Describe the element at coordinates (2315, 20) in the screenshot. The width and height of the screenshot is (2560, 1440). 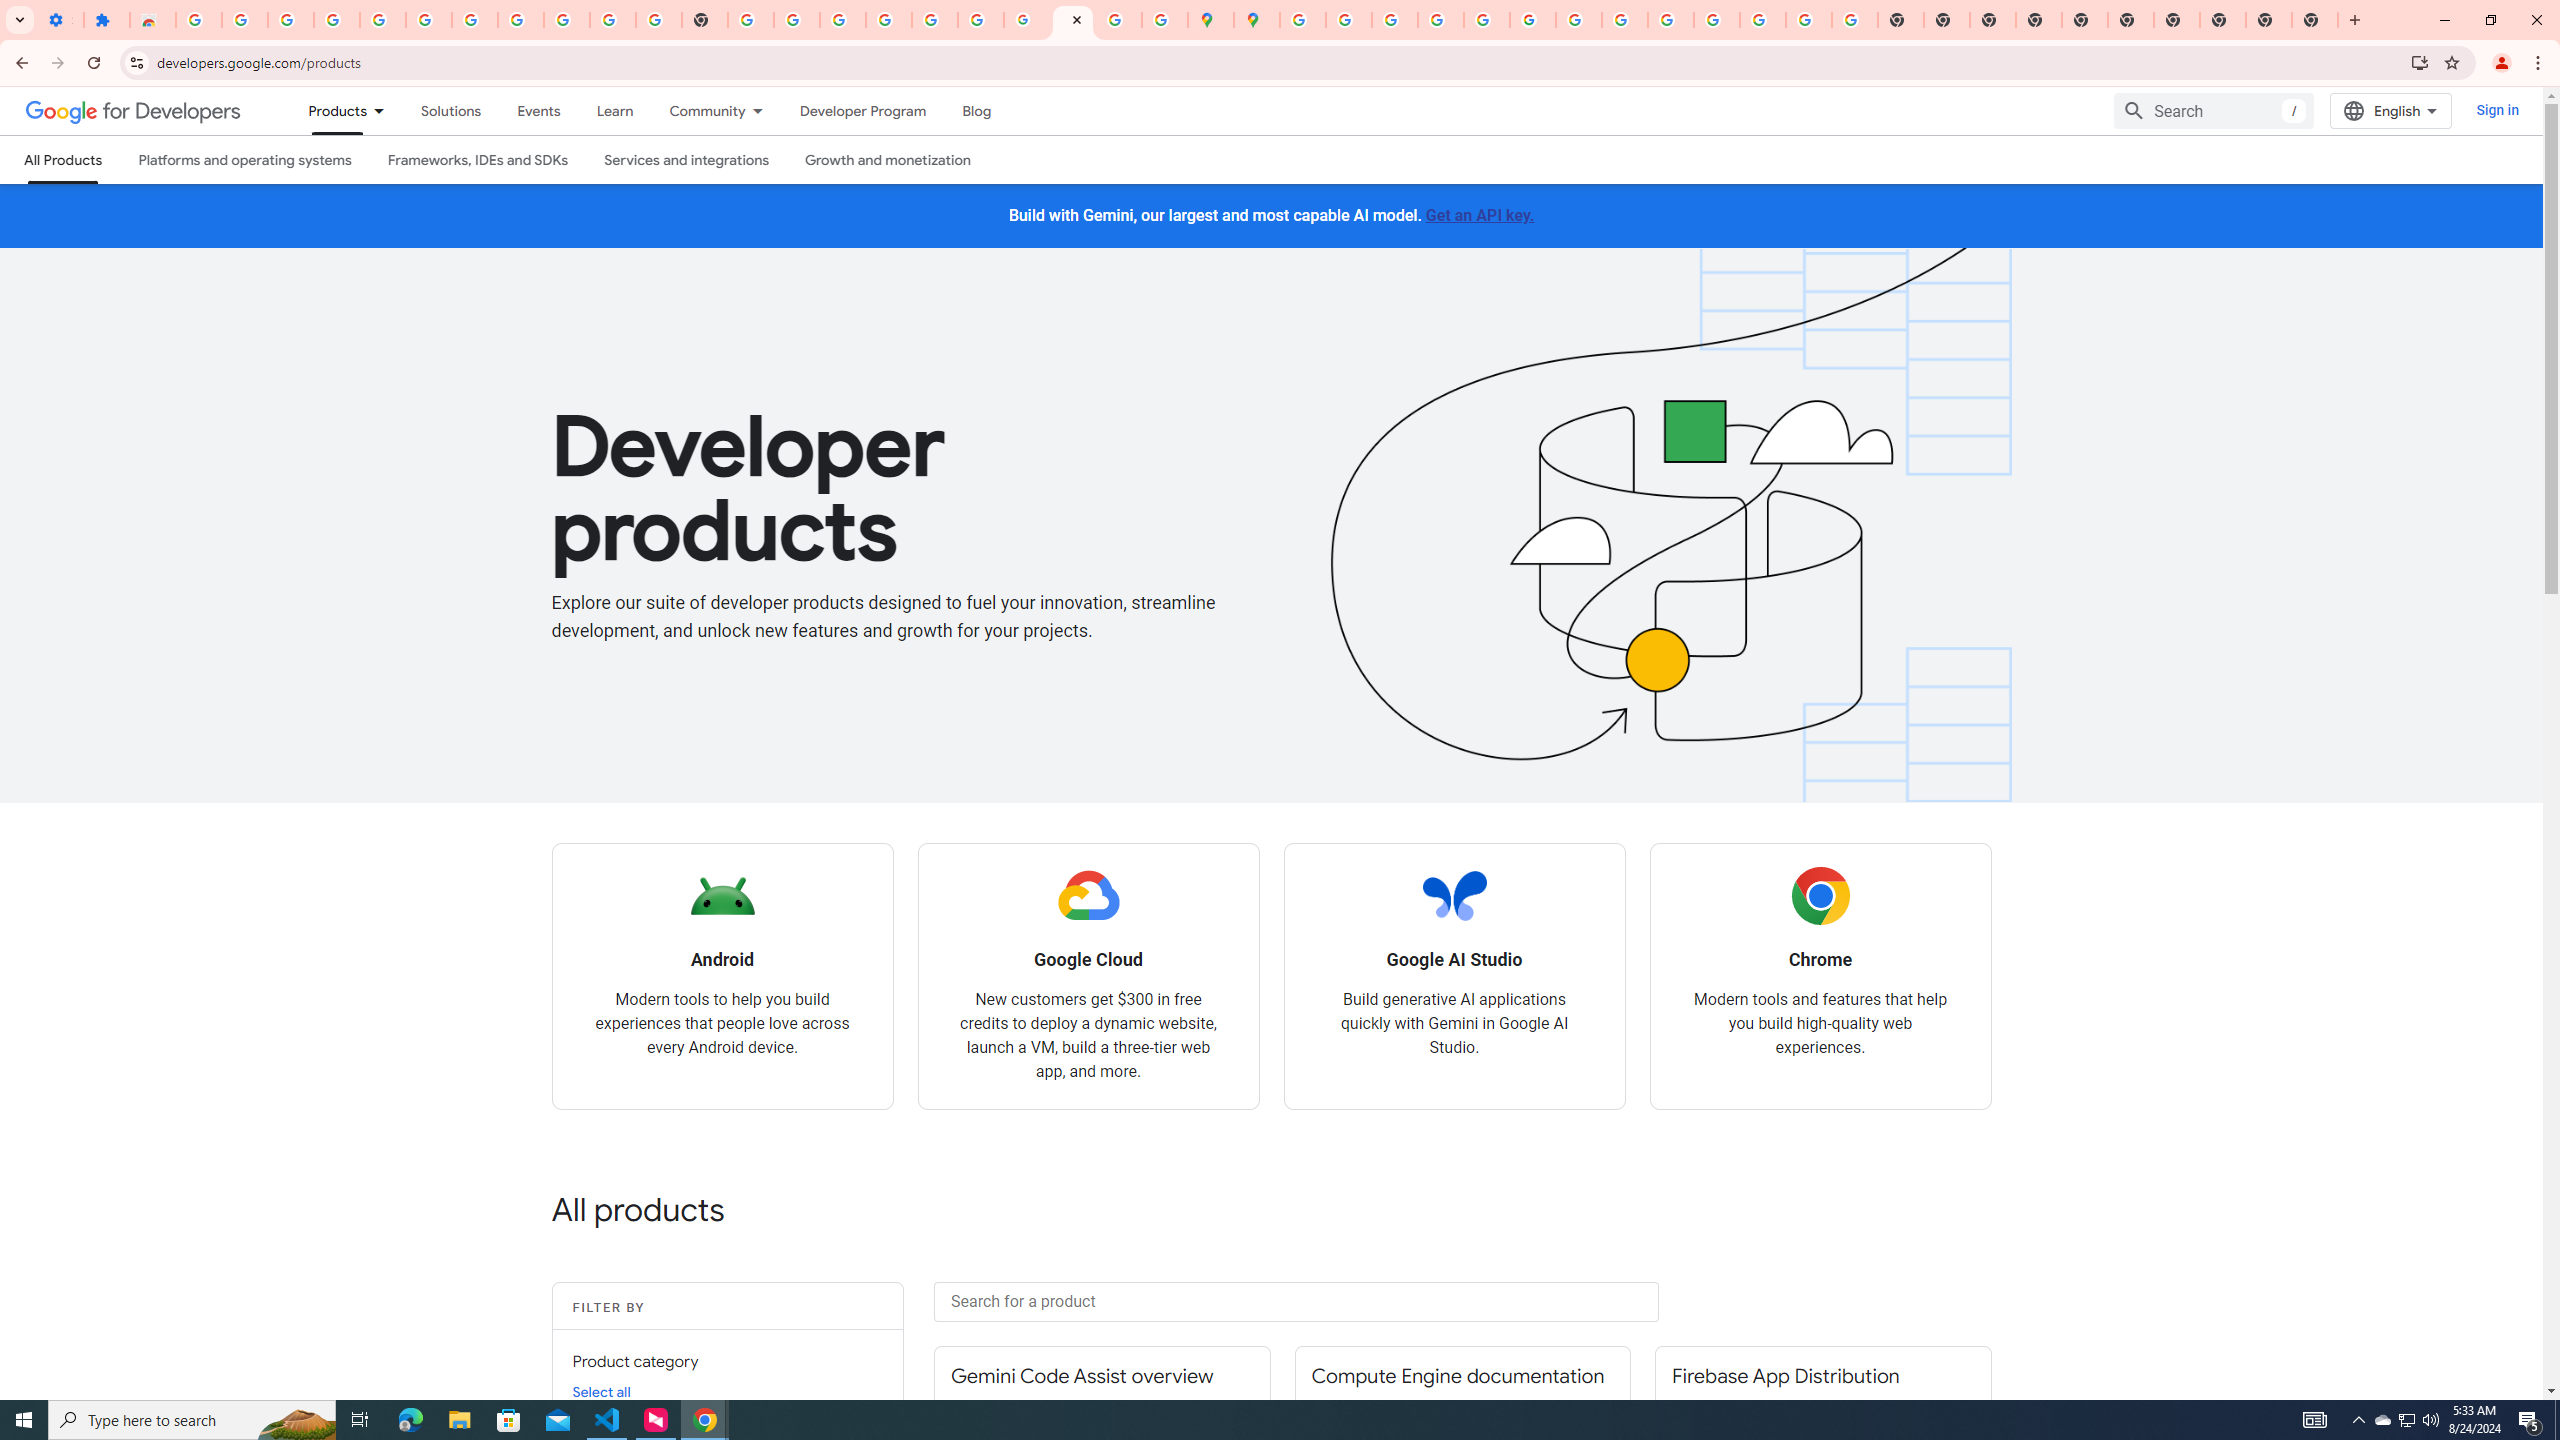
I see `New Tab` at that location.